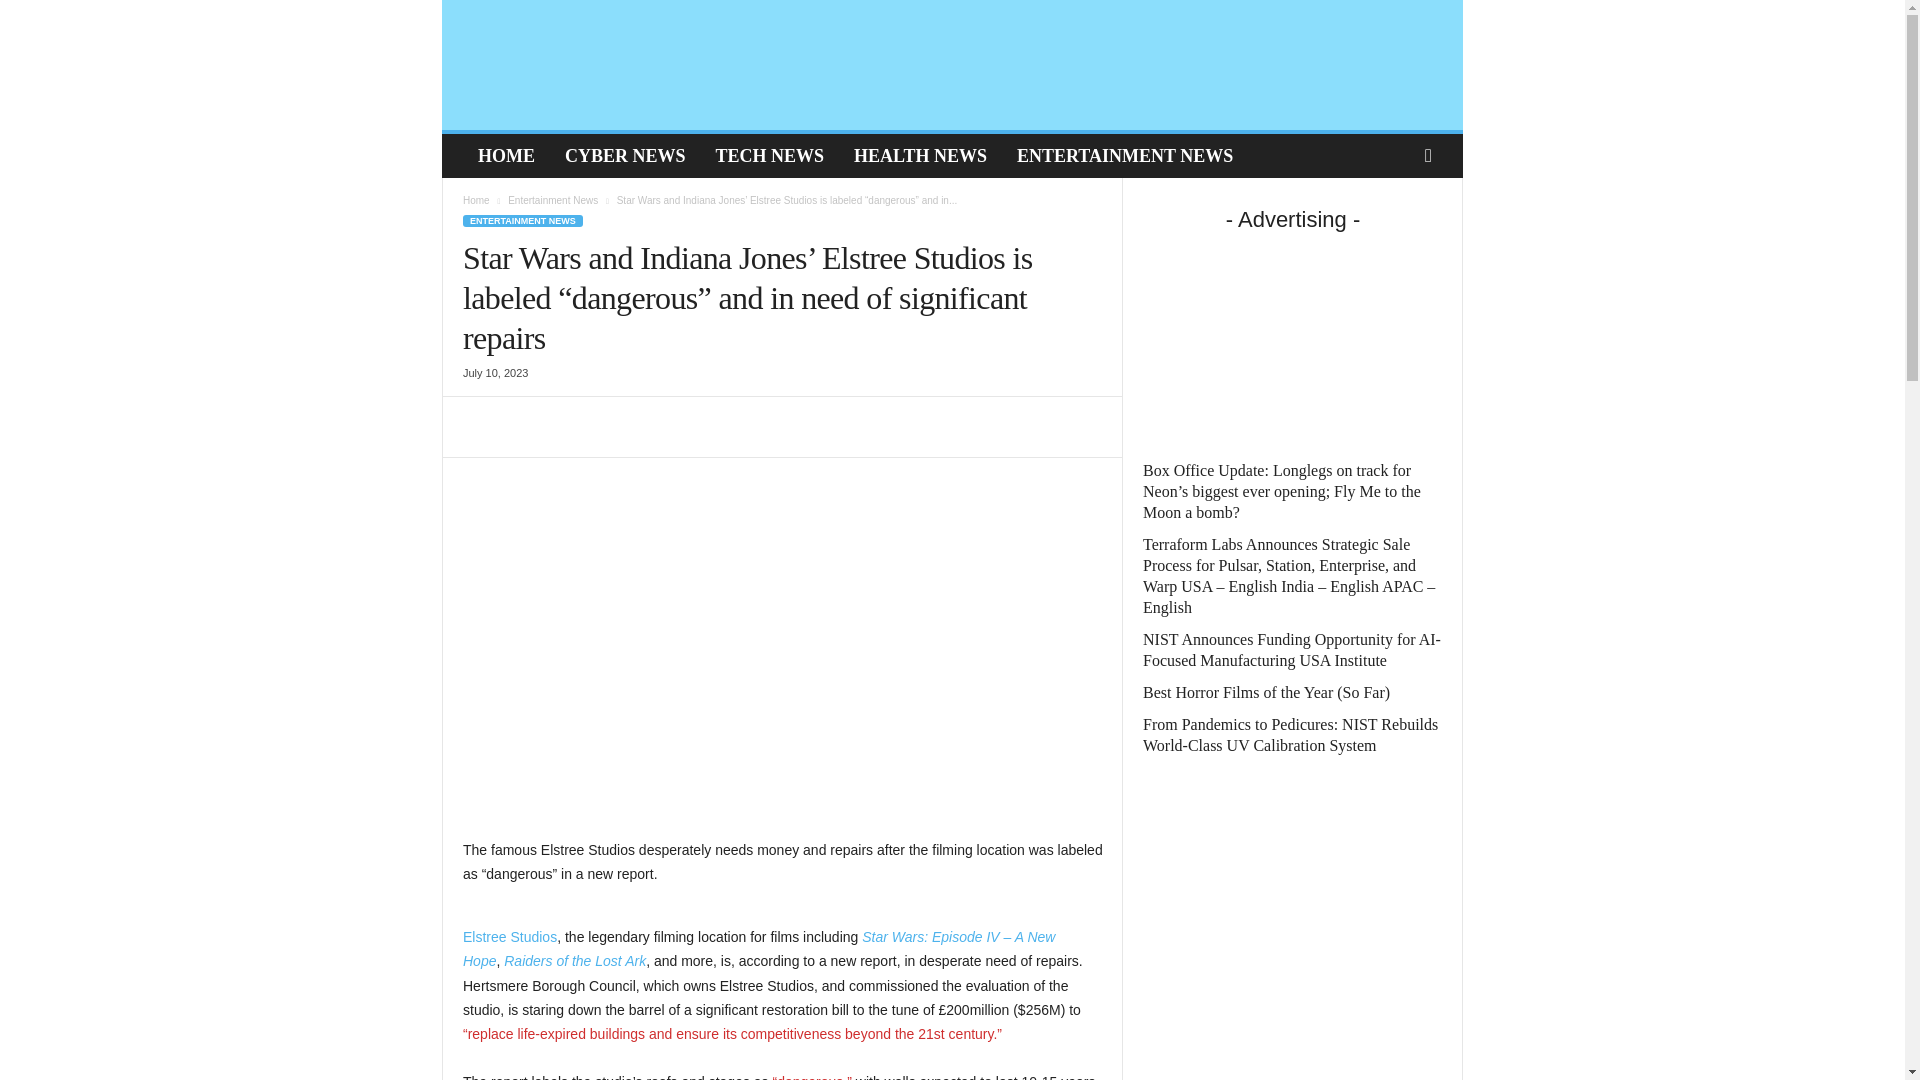  I want to click on Home, so click(476, 200).